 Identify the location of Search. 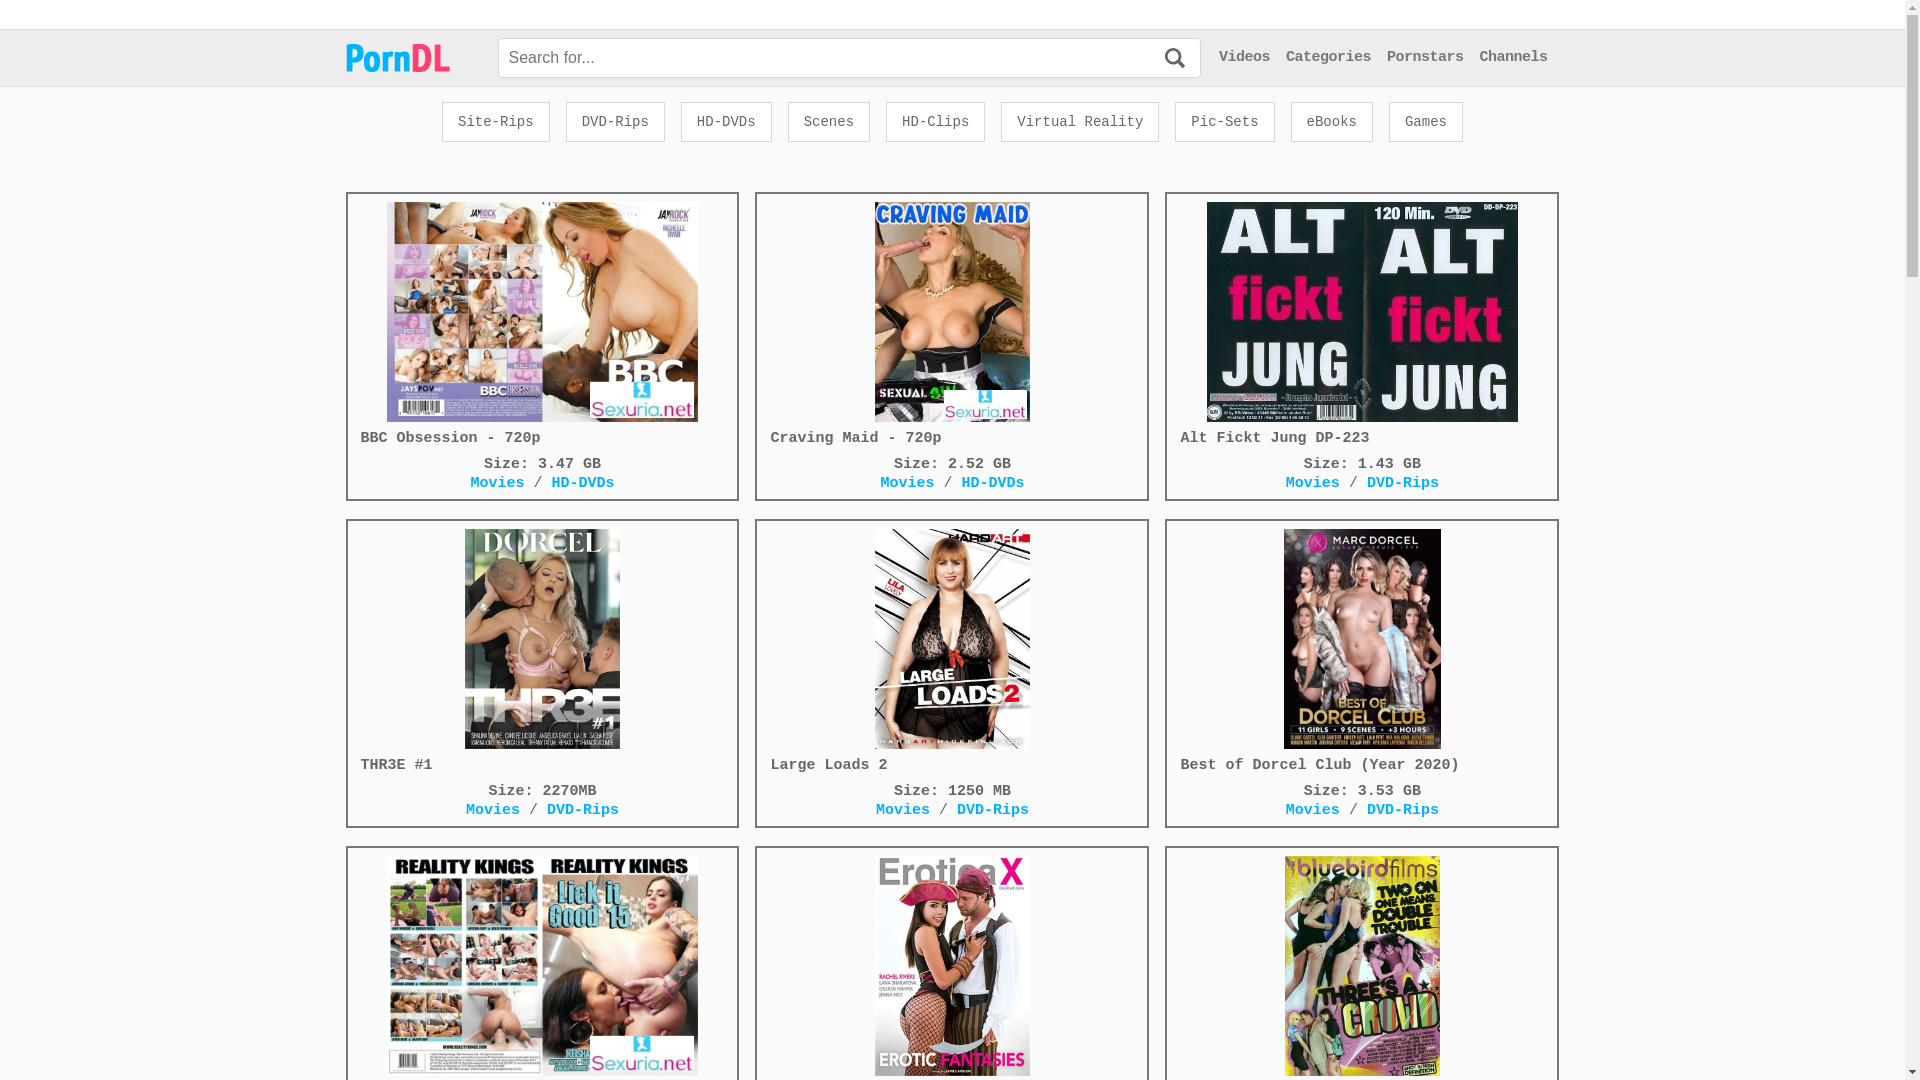
(1175, 60).